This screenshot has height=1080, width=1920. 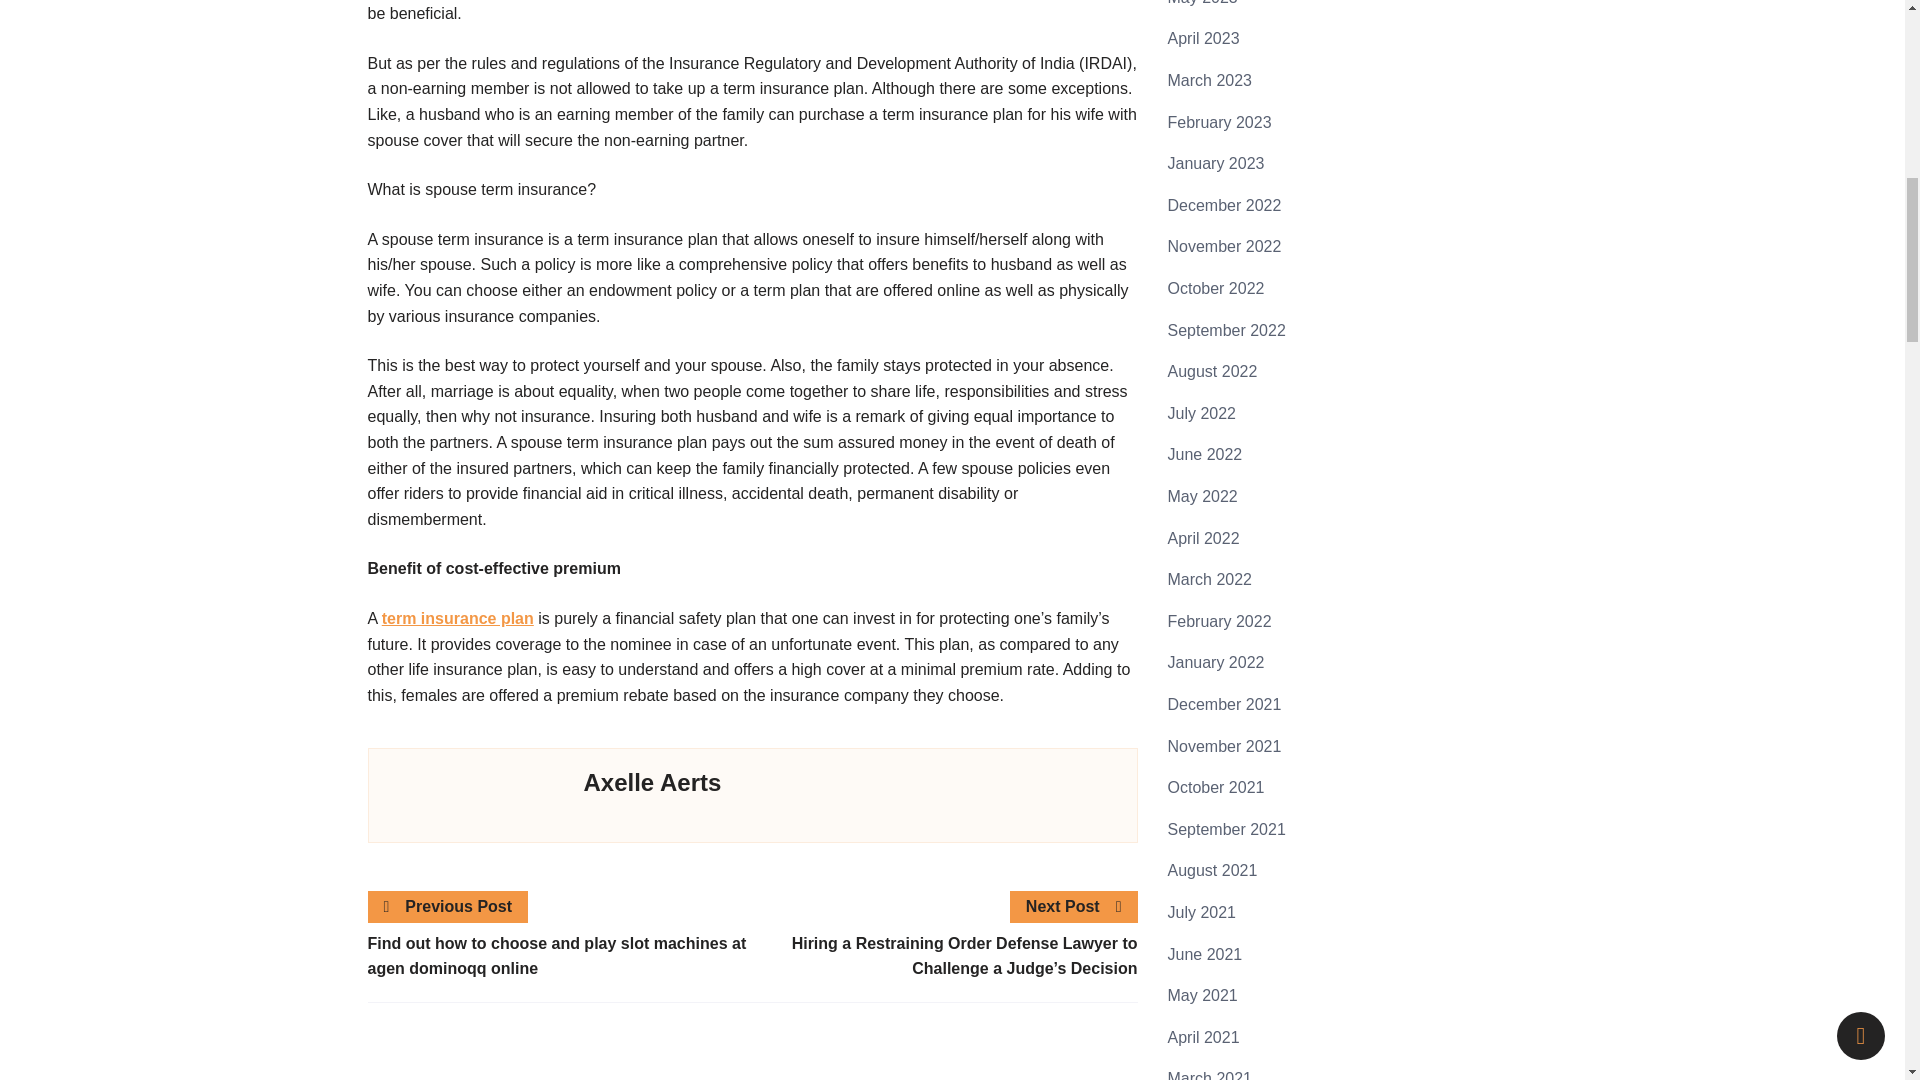 I want to click on Previous Post, so click(x=448, y=907).